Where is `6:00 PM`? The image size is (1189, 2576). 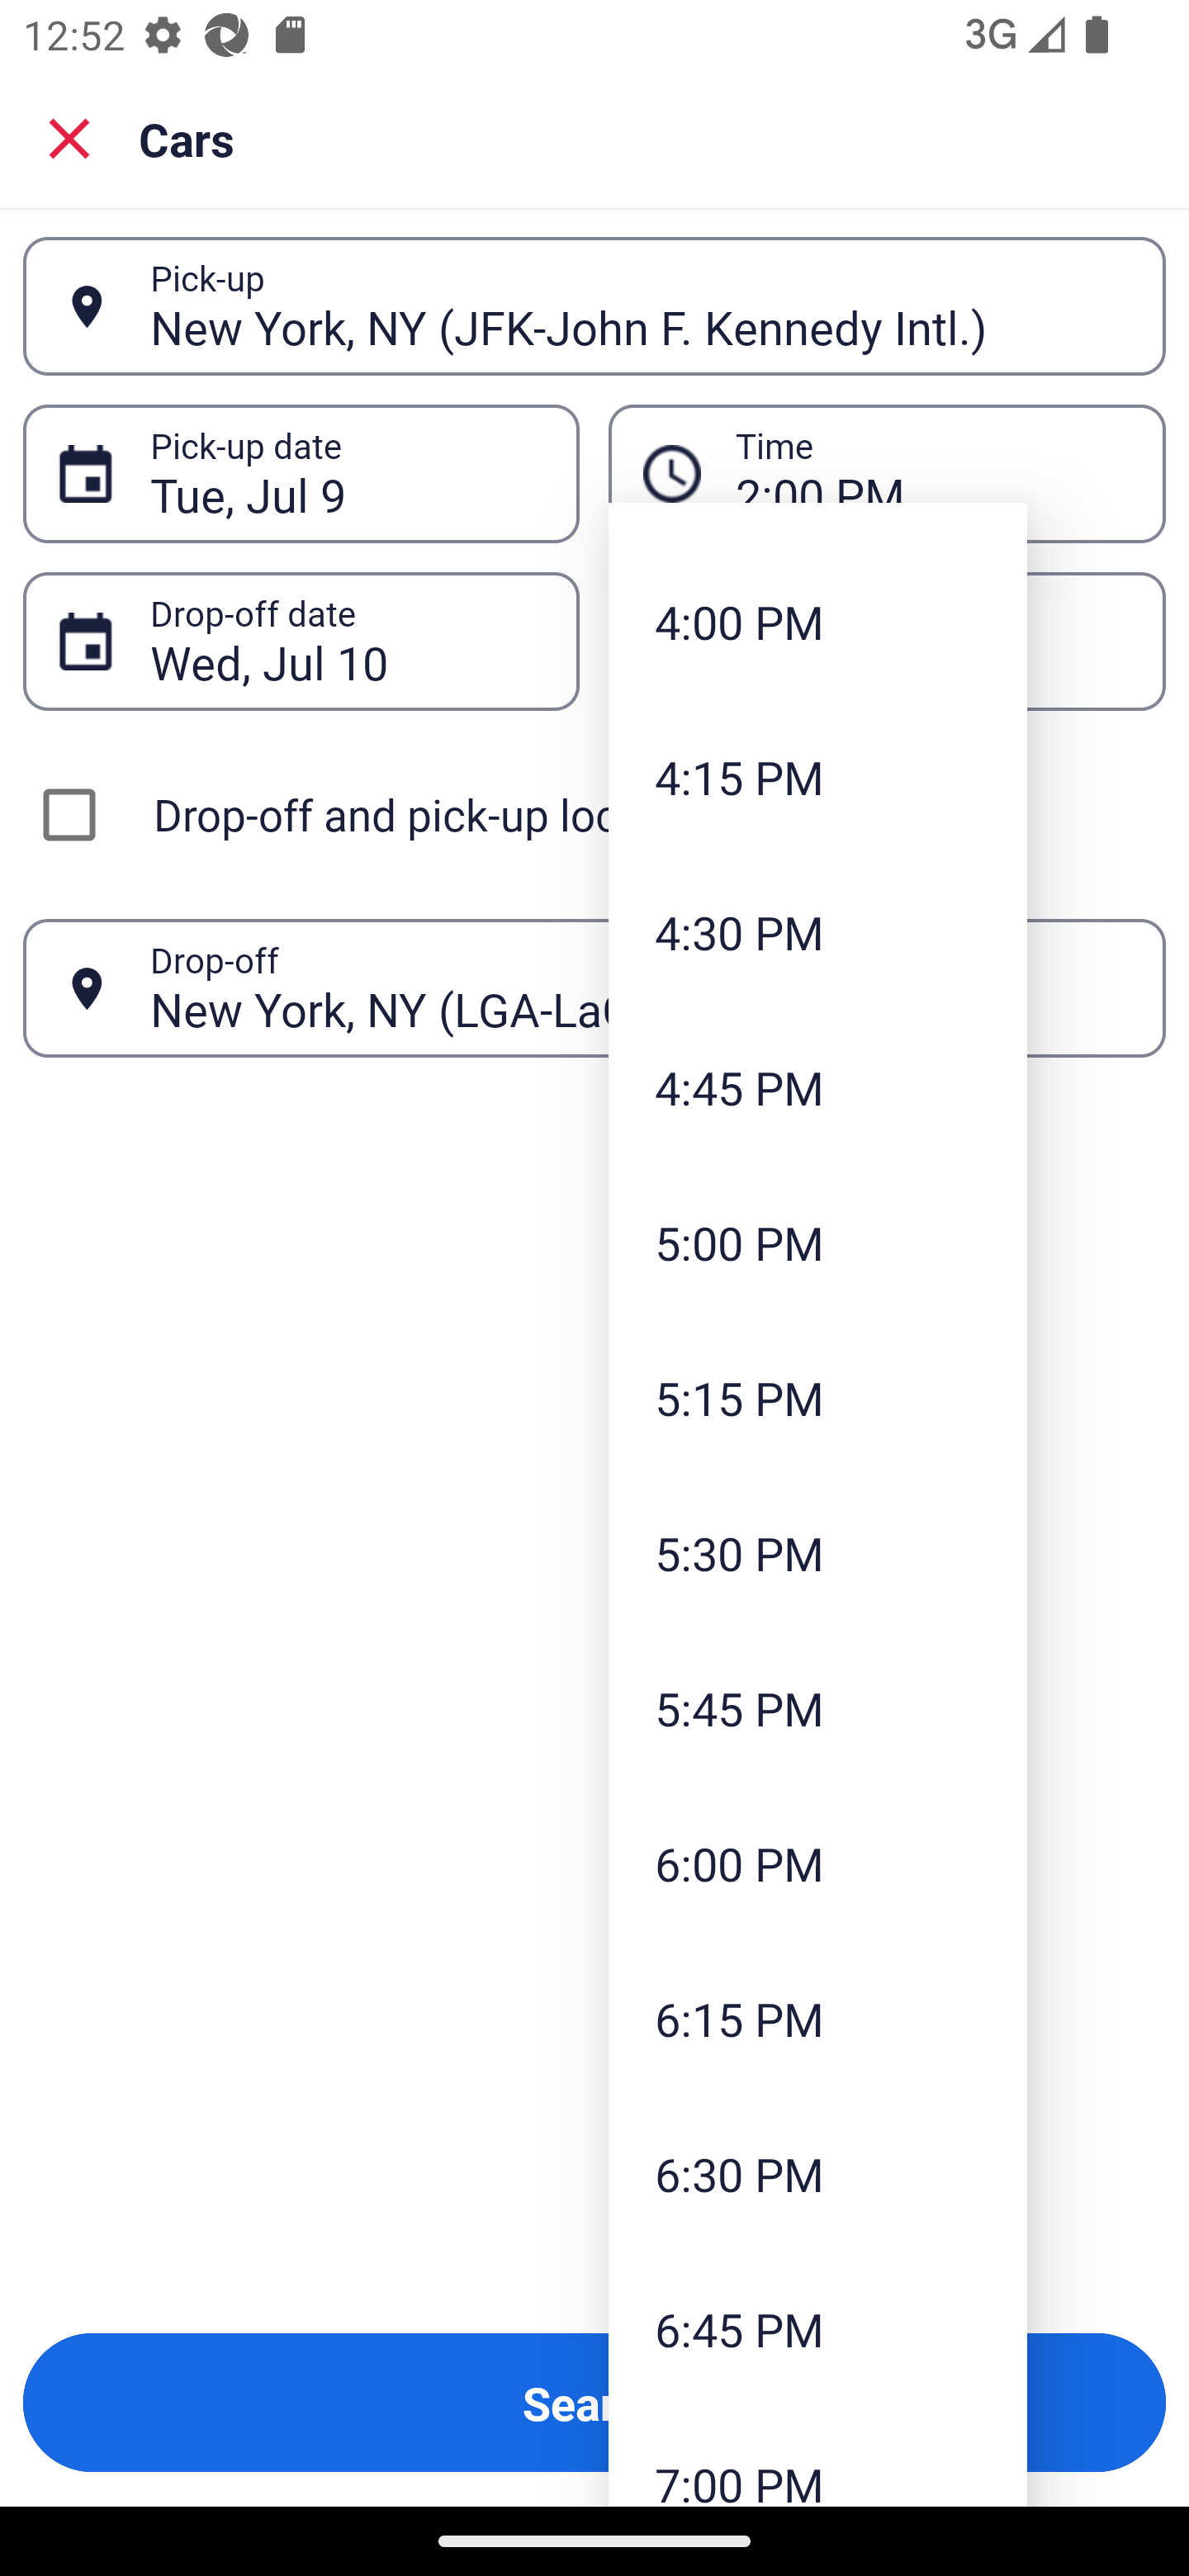
6:00 PM is located at coordinates (817, 1863).